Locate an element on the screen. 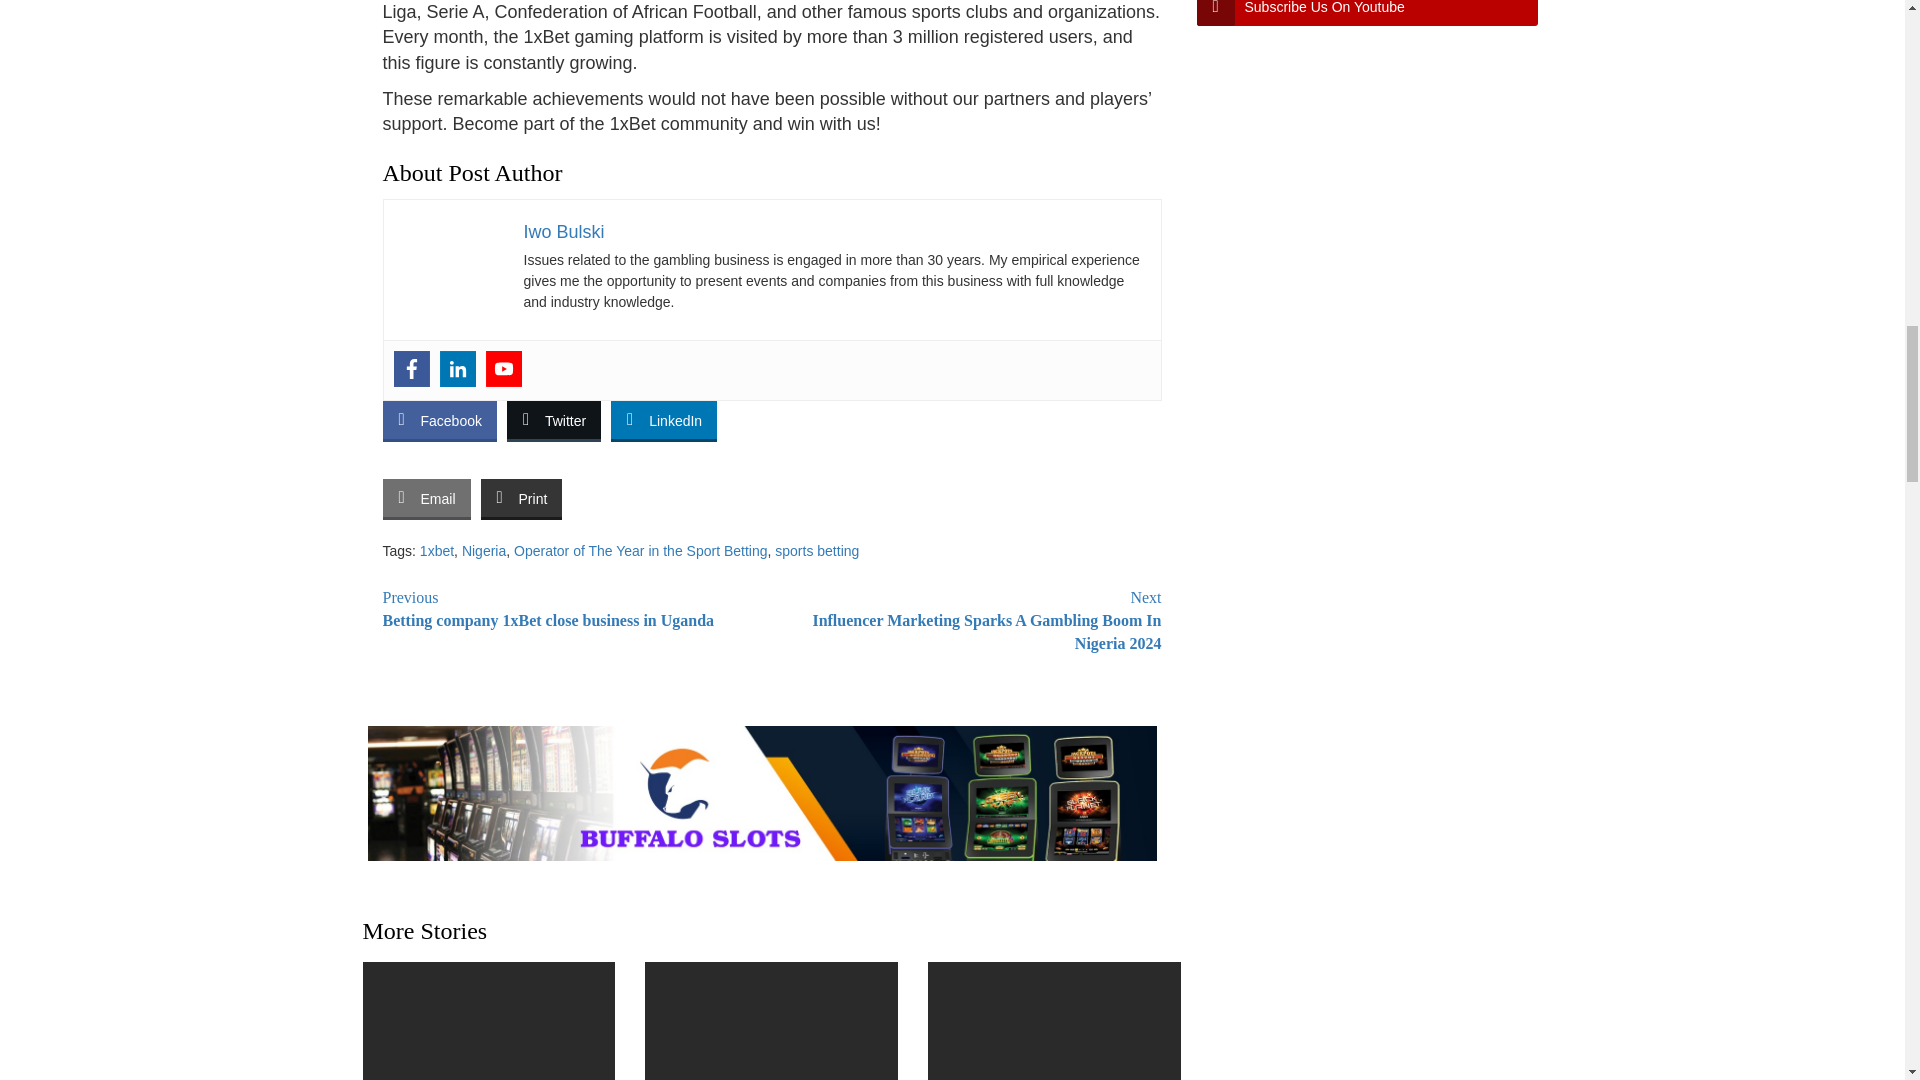  Facebook is located at coordinates (412, 368).